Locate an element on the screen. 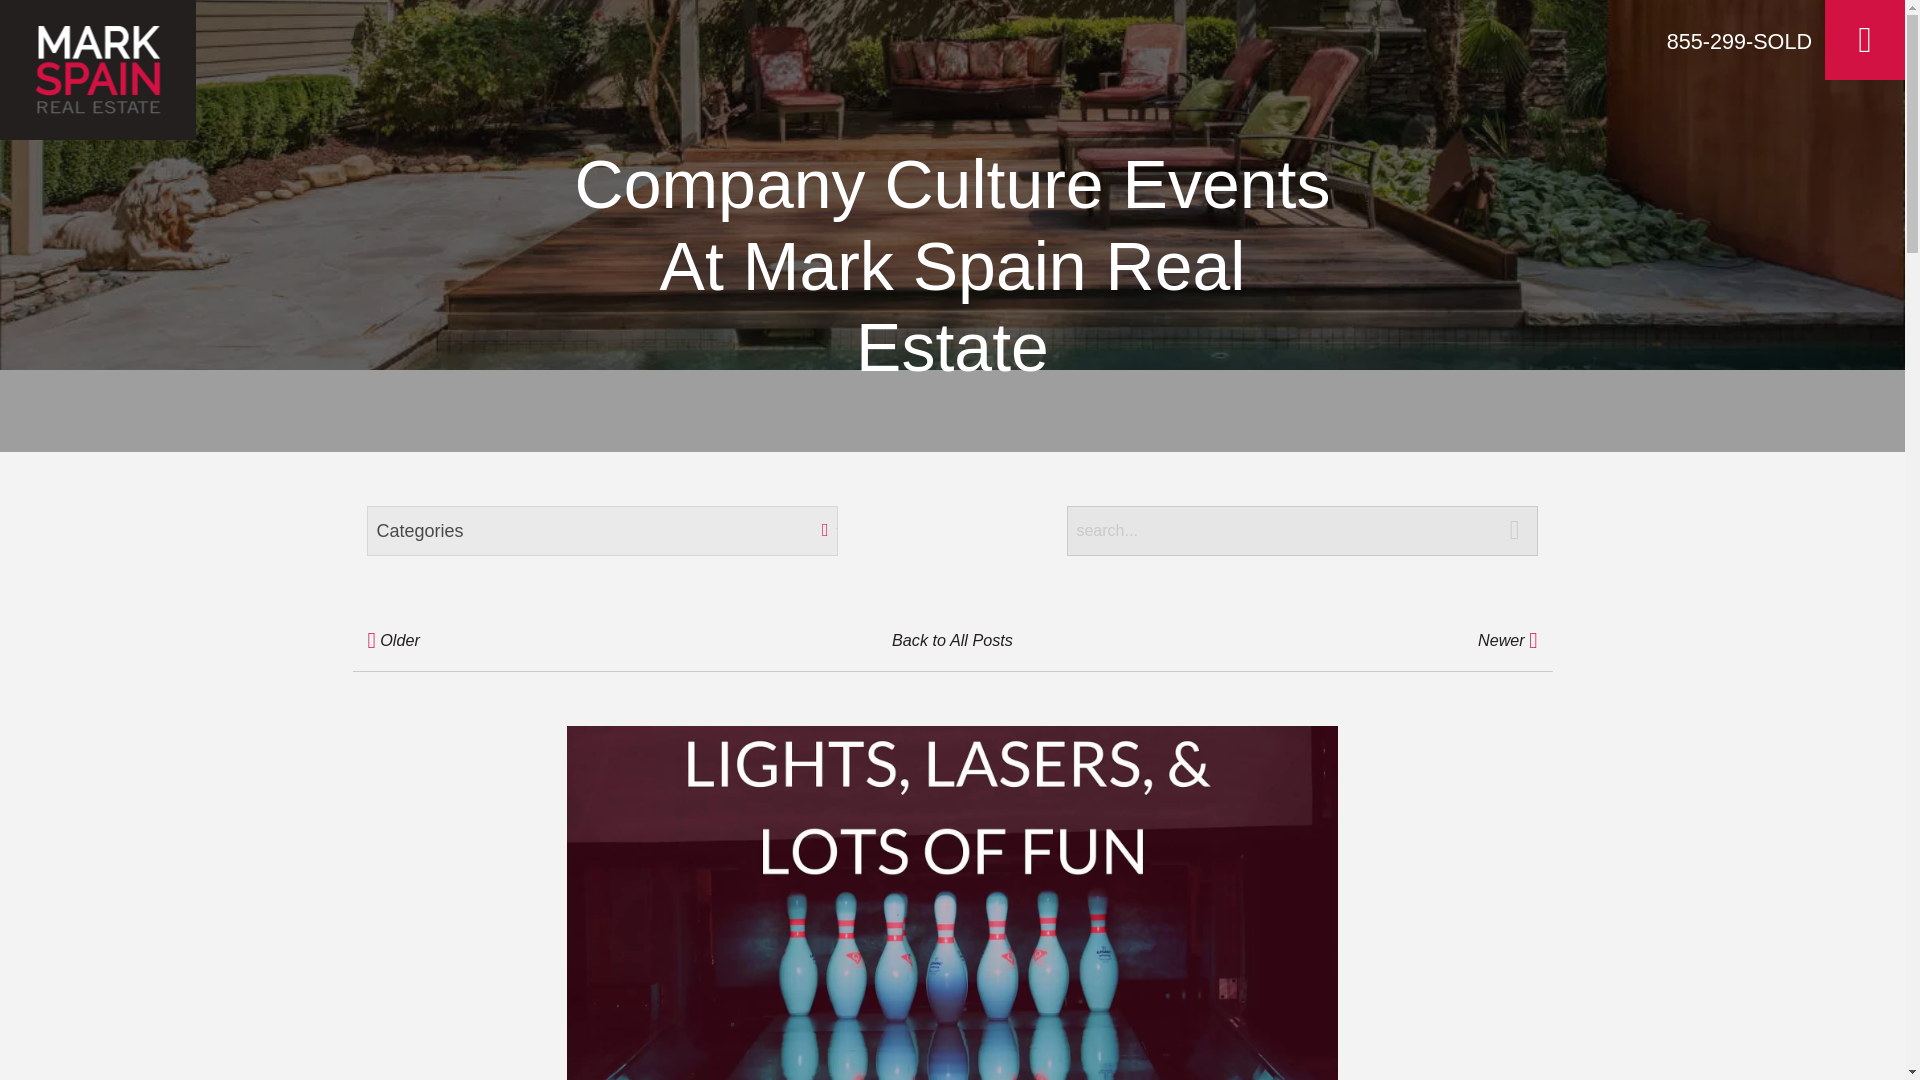 The width and height of the screenshot is (1920, 1080). Newer is located at coordinates (1352, 640).